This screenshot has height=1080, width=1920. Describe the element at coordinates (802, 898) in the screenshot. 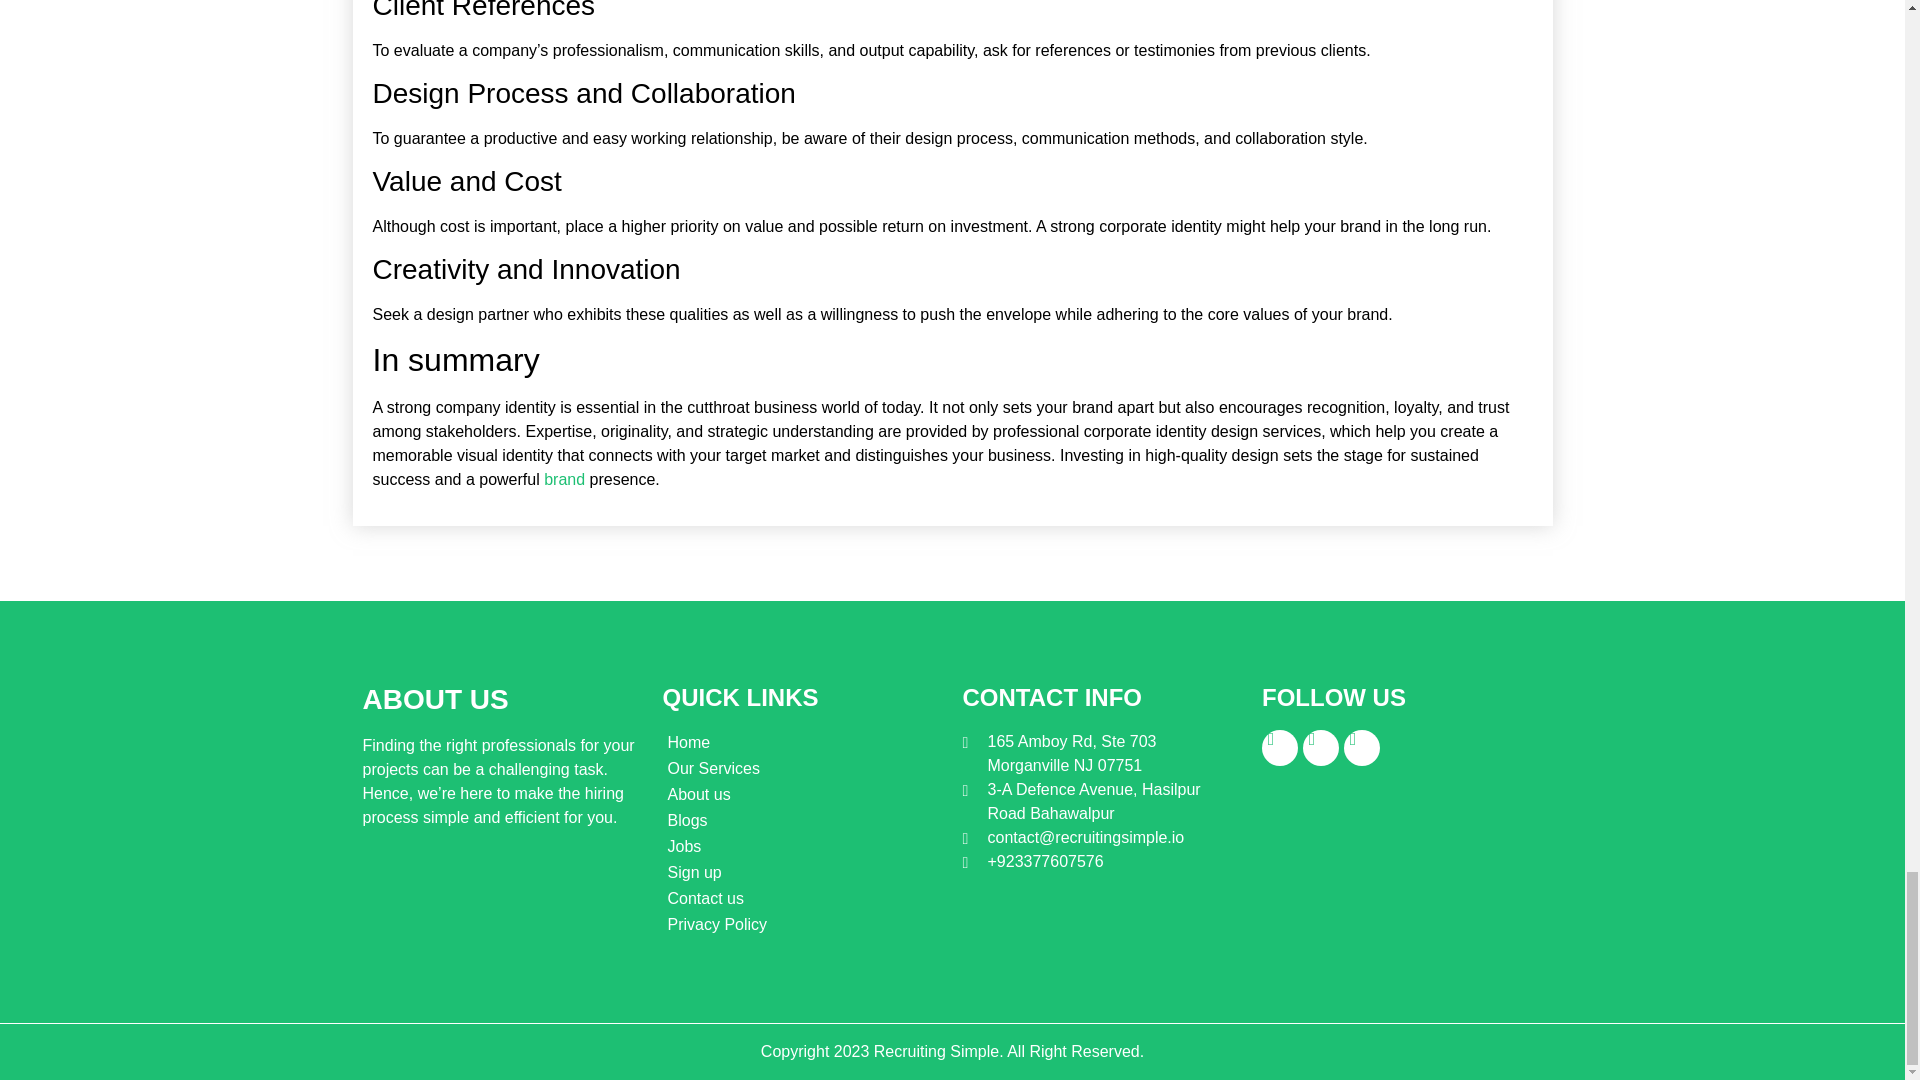

I see `Contact us` at that location.